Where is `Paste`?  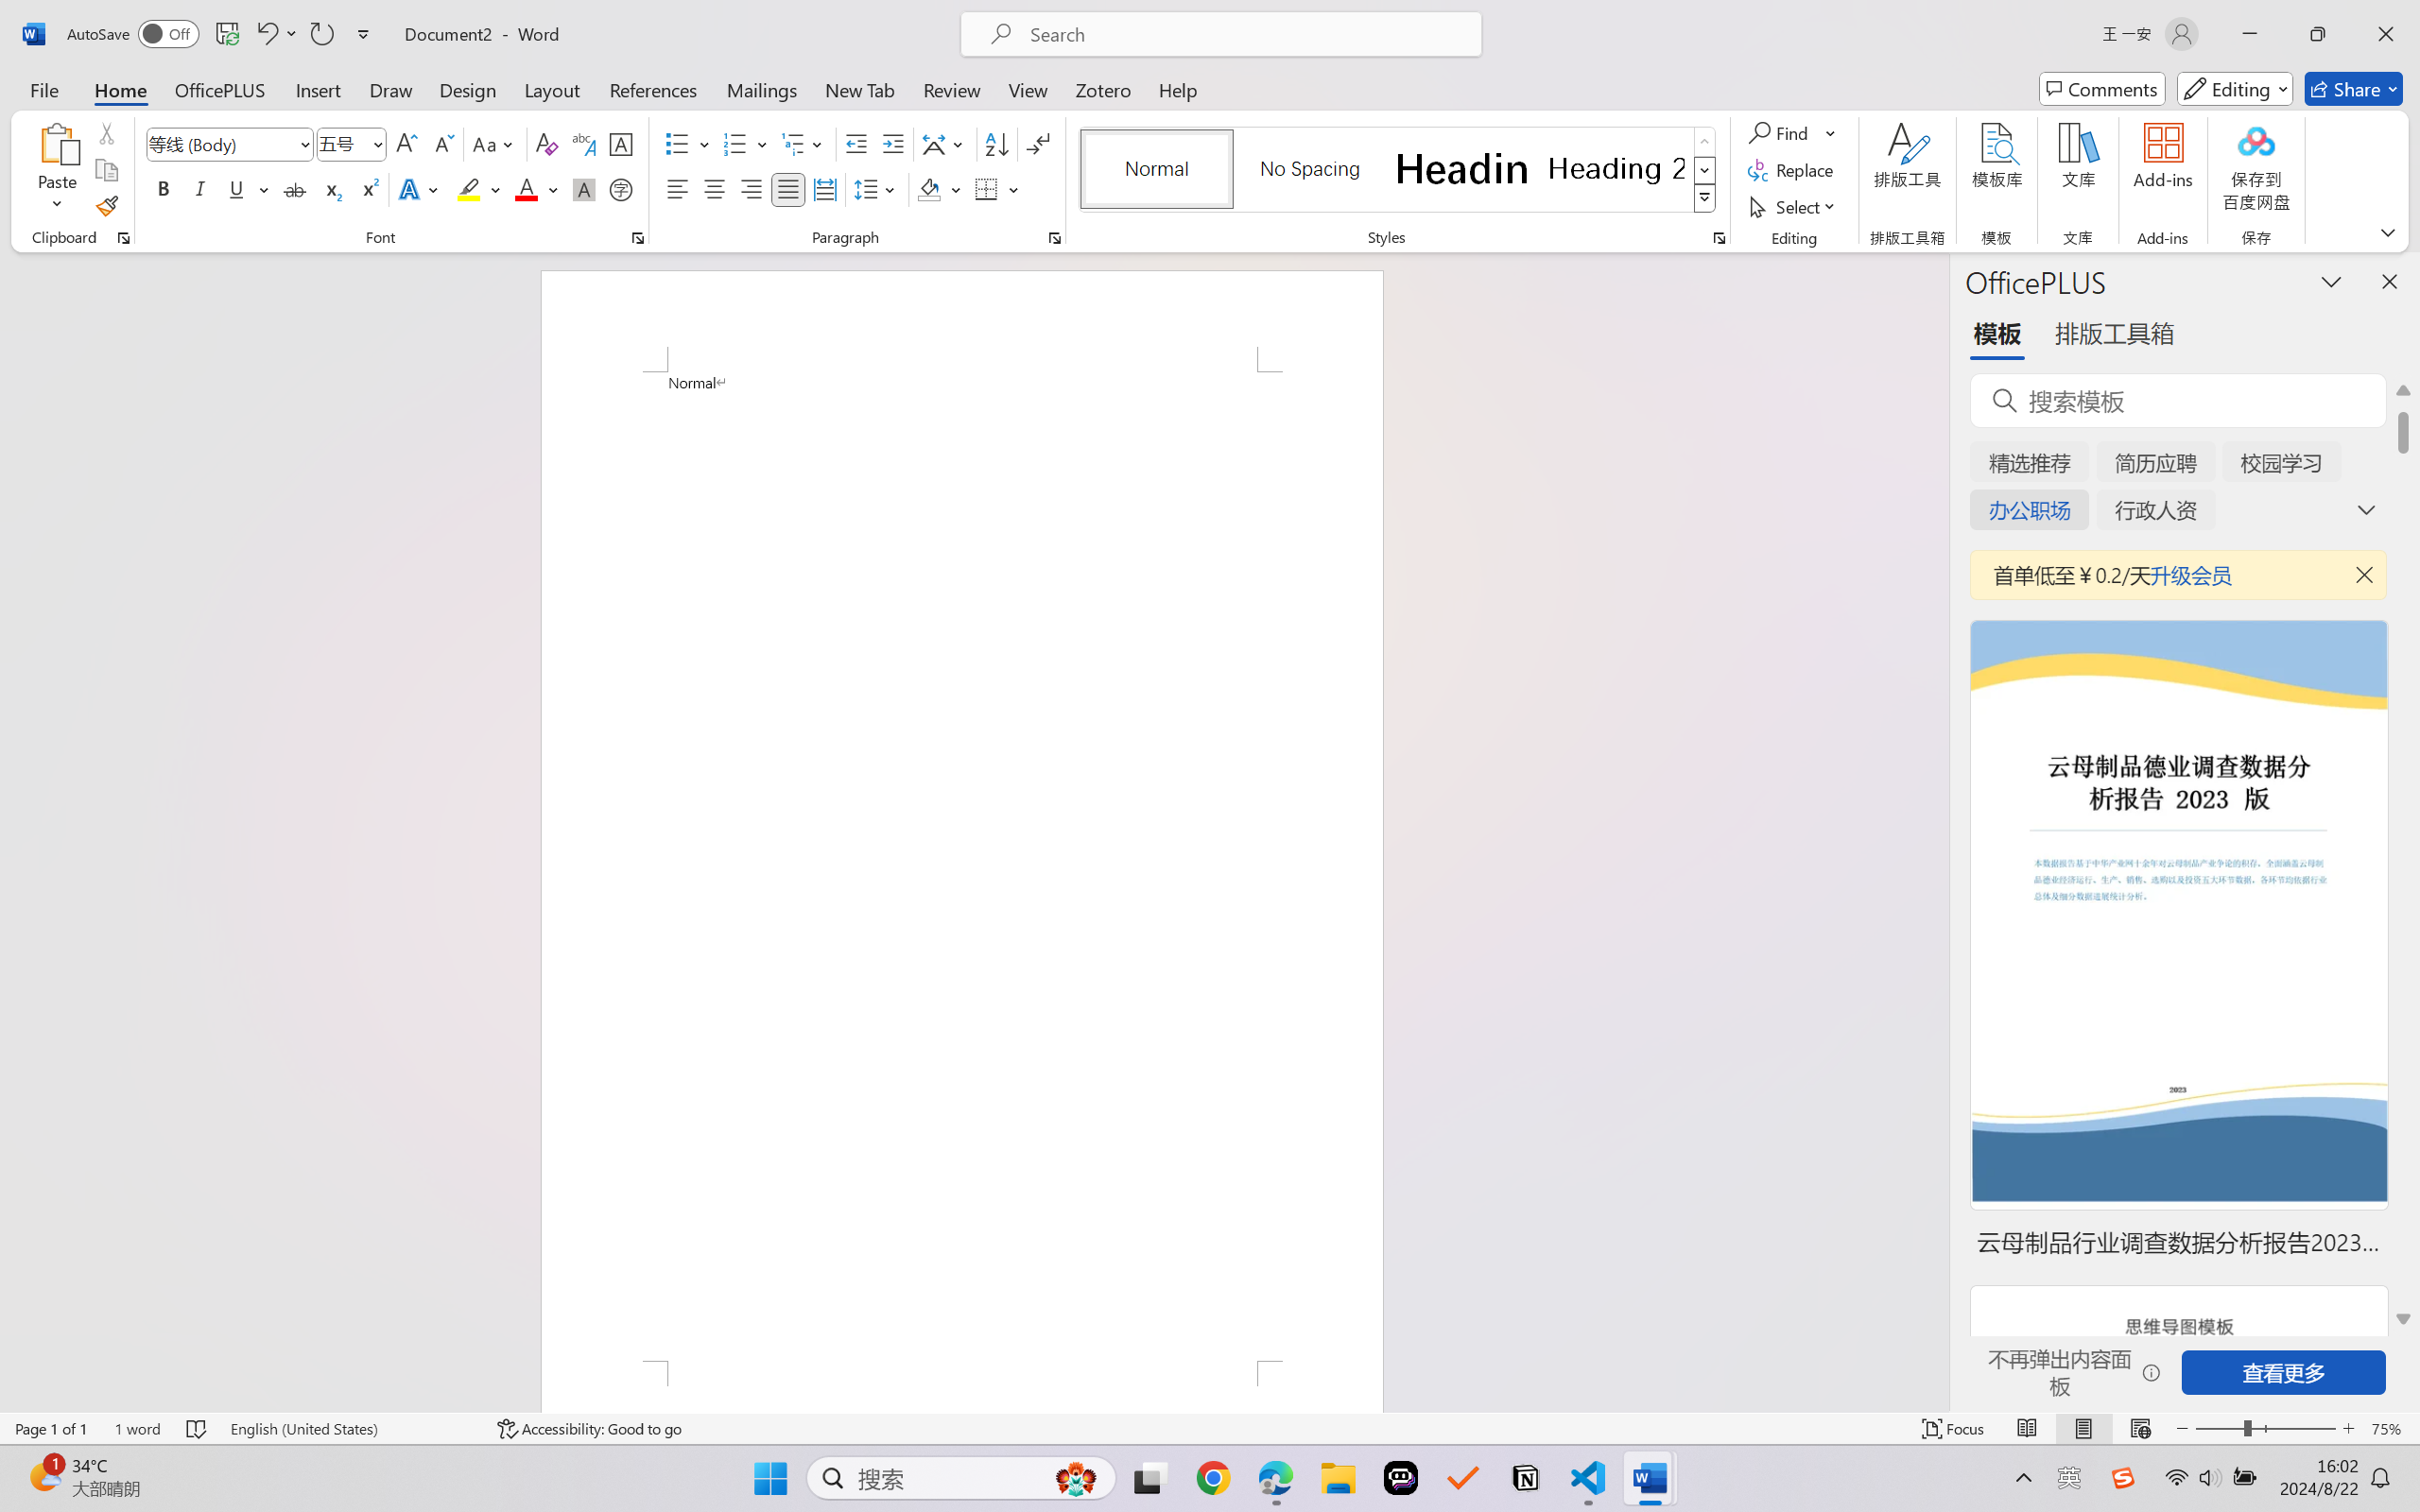
Paste is located at coordinates (58, 170).